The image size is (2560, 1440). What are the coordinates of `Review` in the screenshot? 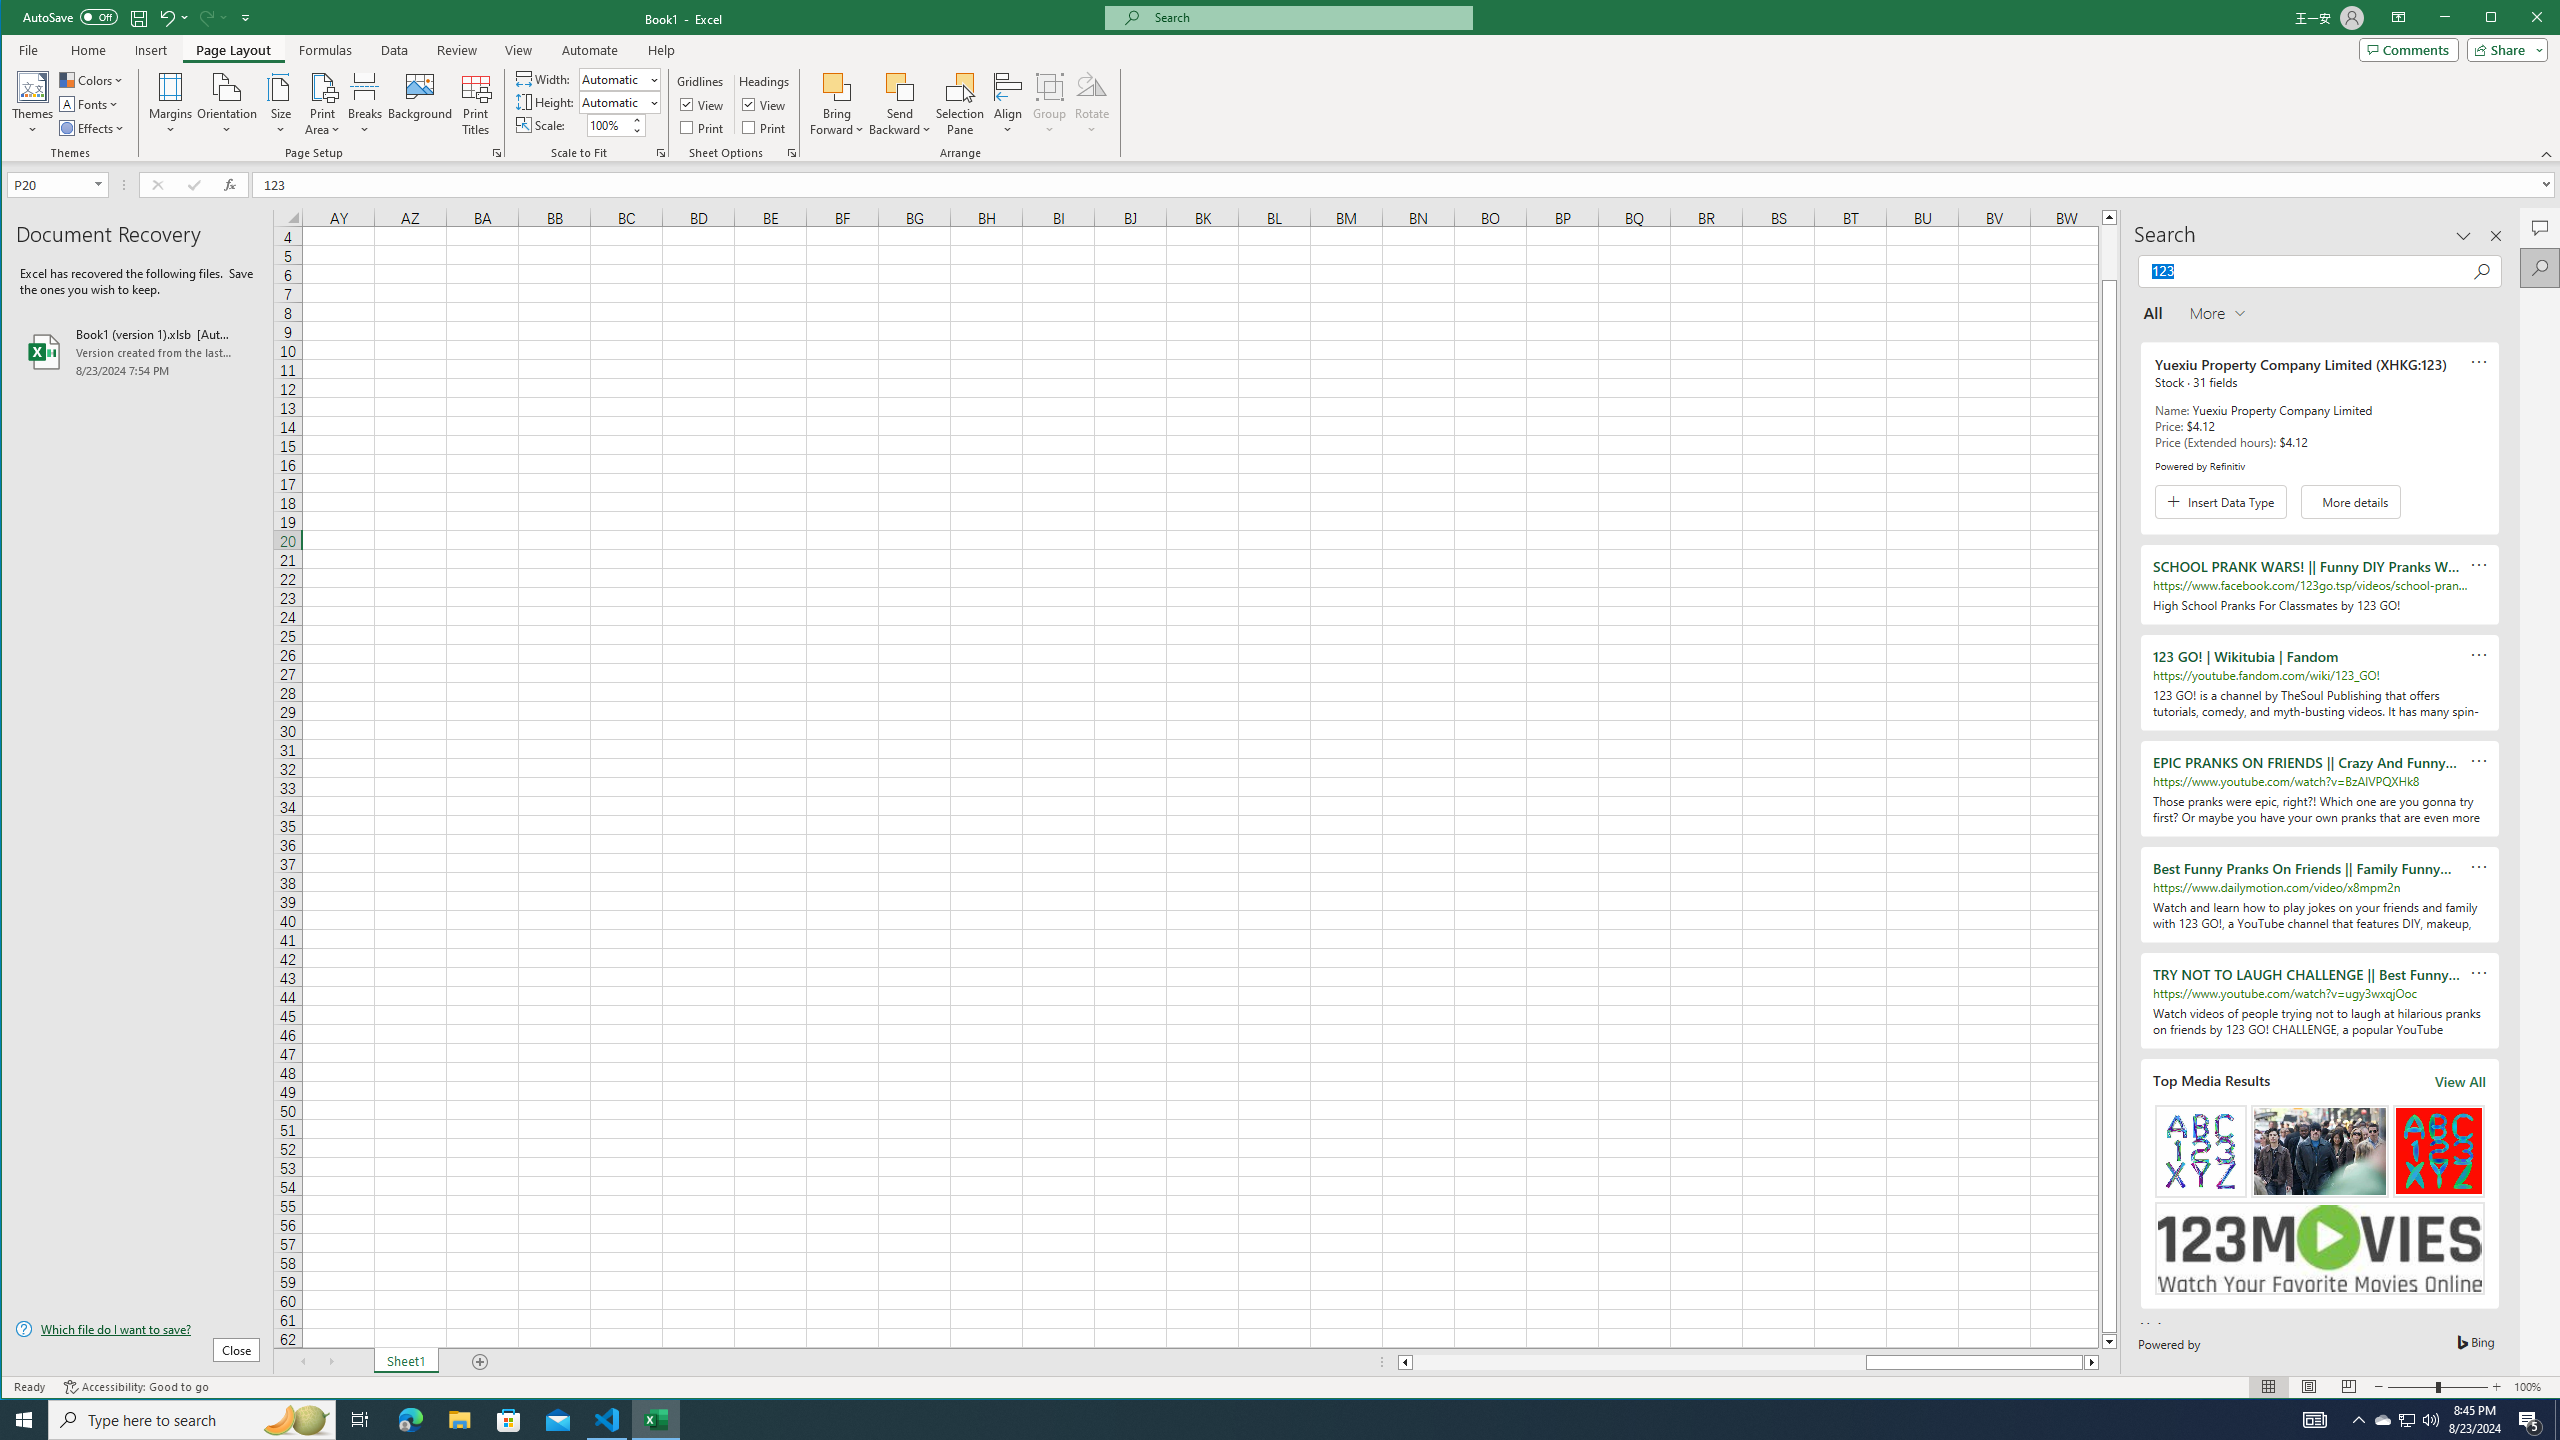 It's located at (608, 1420).